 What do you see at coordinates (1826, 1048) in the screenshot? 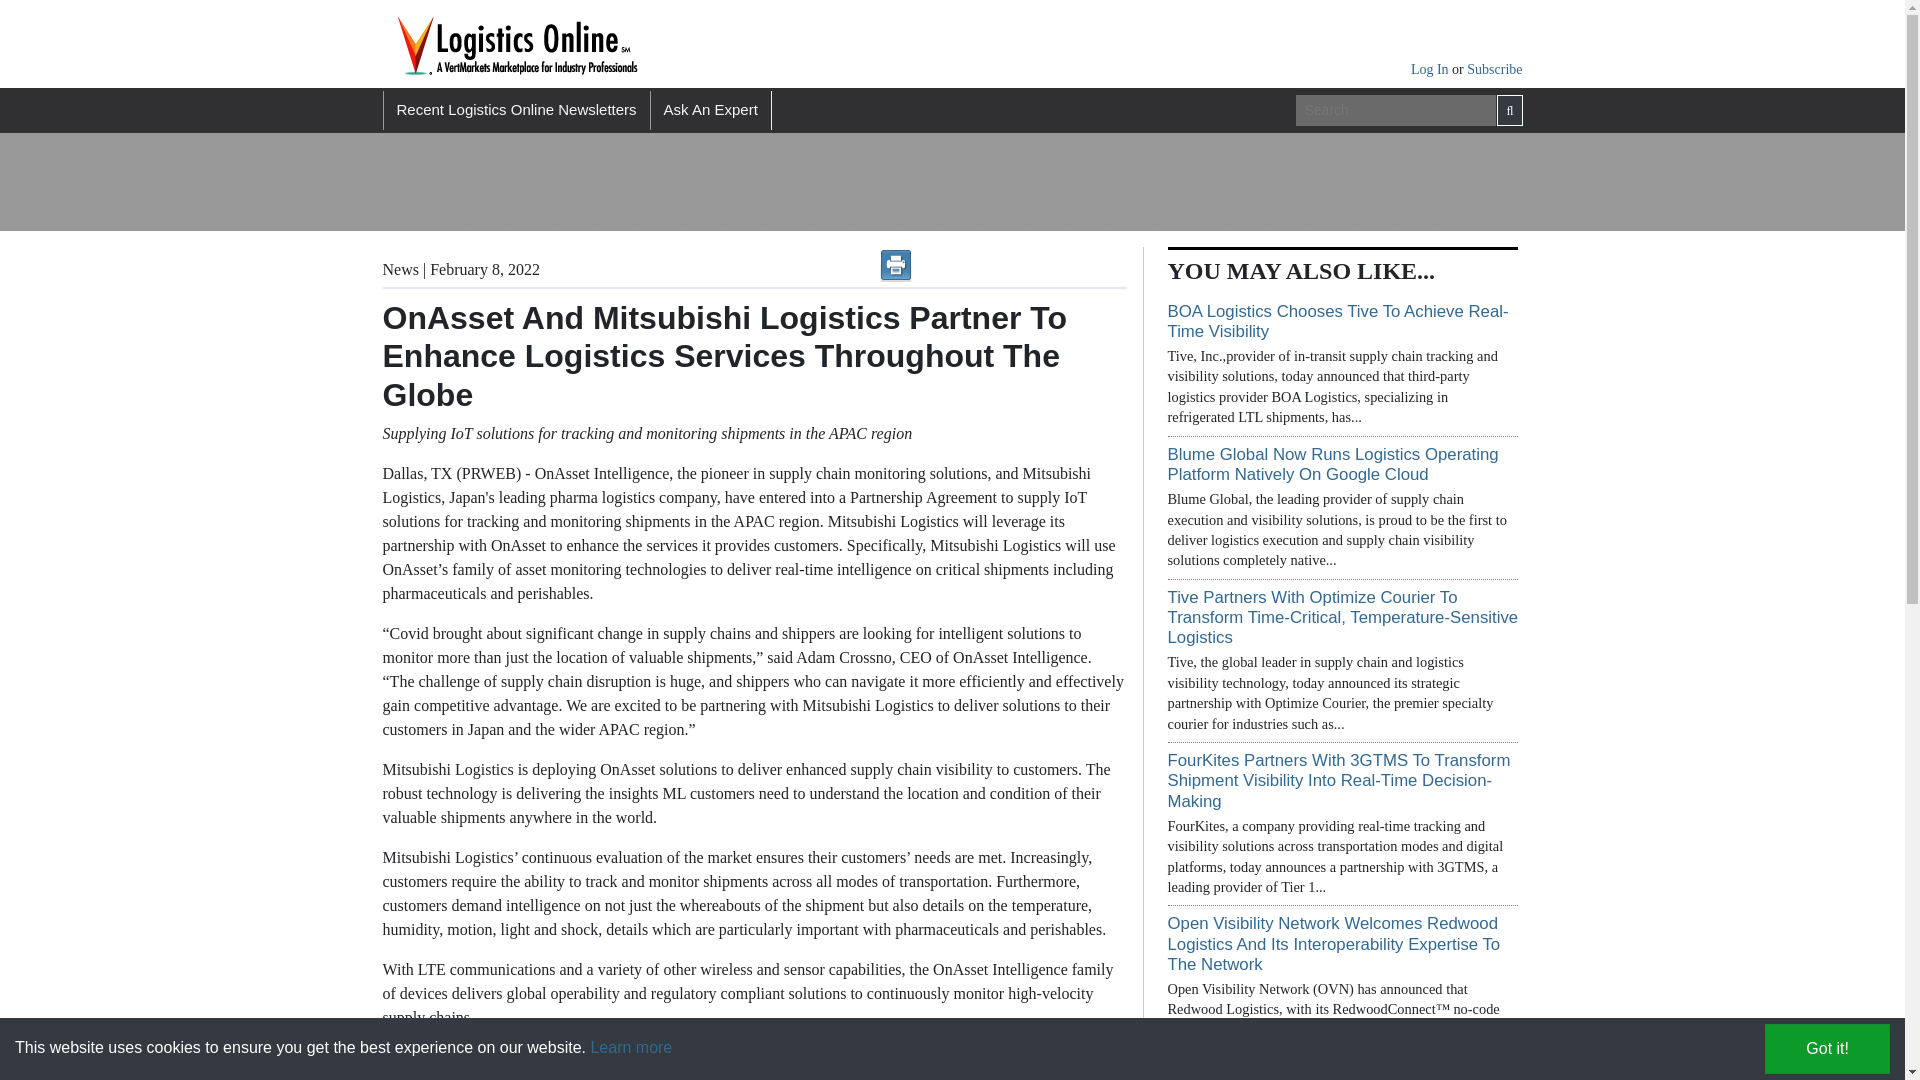
I see `Got it!` at bounding box center [1826, 1048].